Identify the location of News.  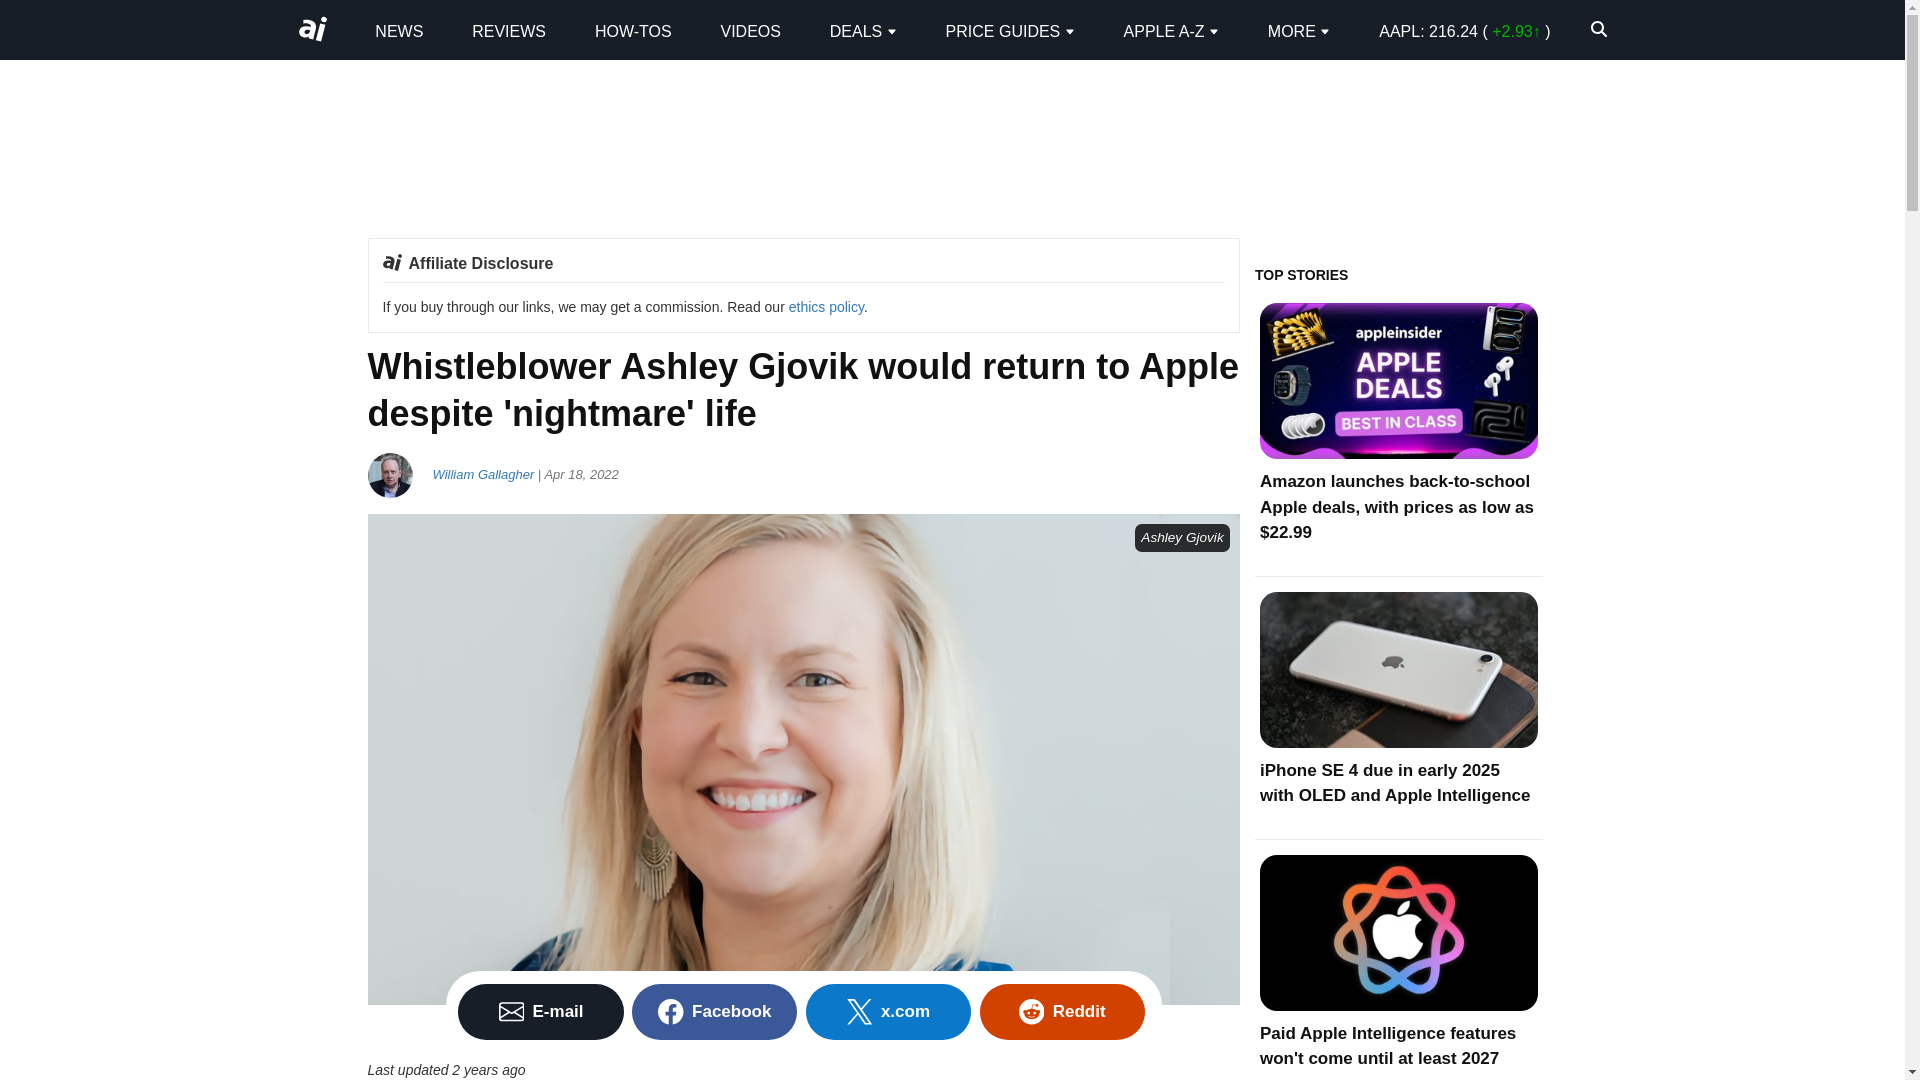
(398, 30).